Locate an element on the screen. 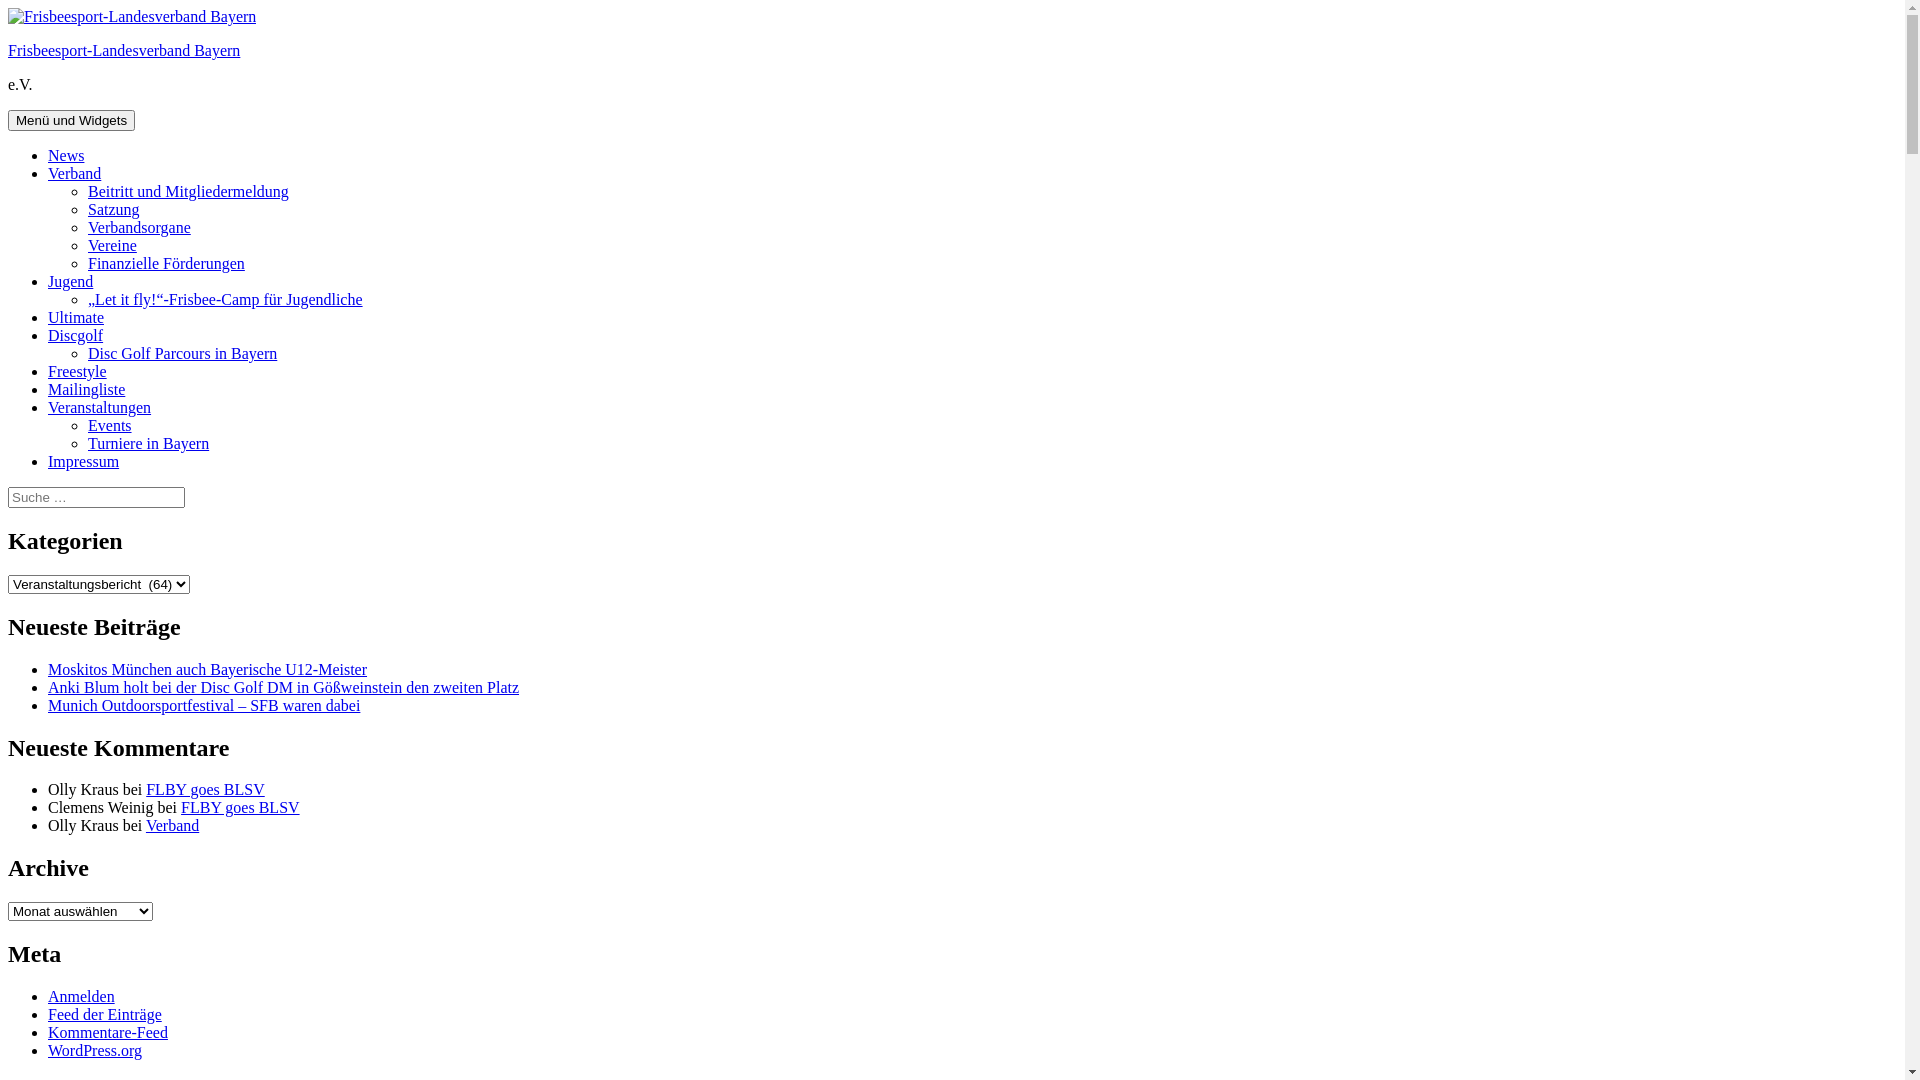 This screenshot has height=1080, width=1920. Jugend is located at coordinates (70, 282).